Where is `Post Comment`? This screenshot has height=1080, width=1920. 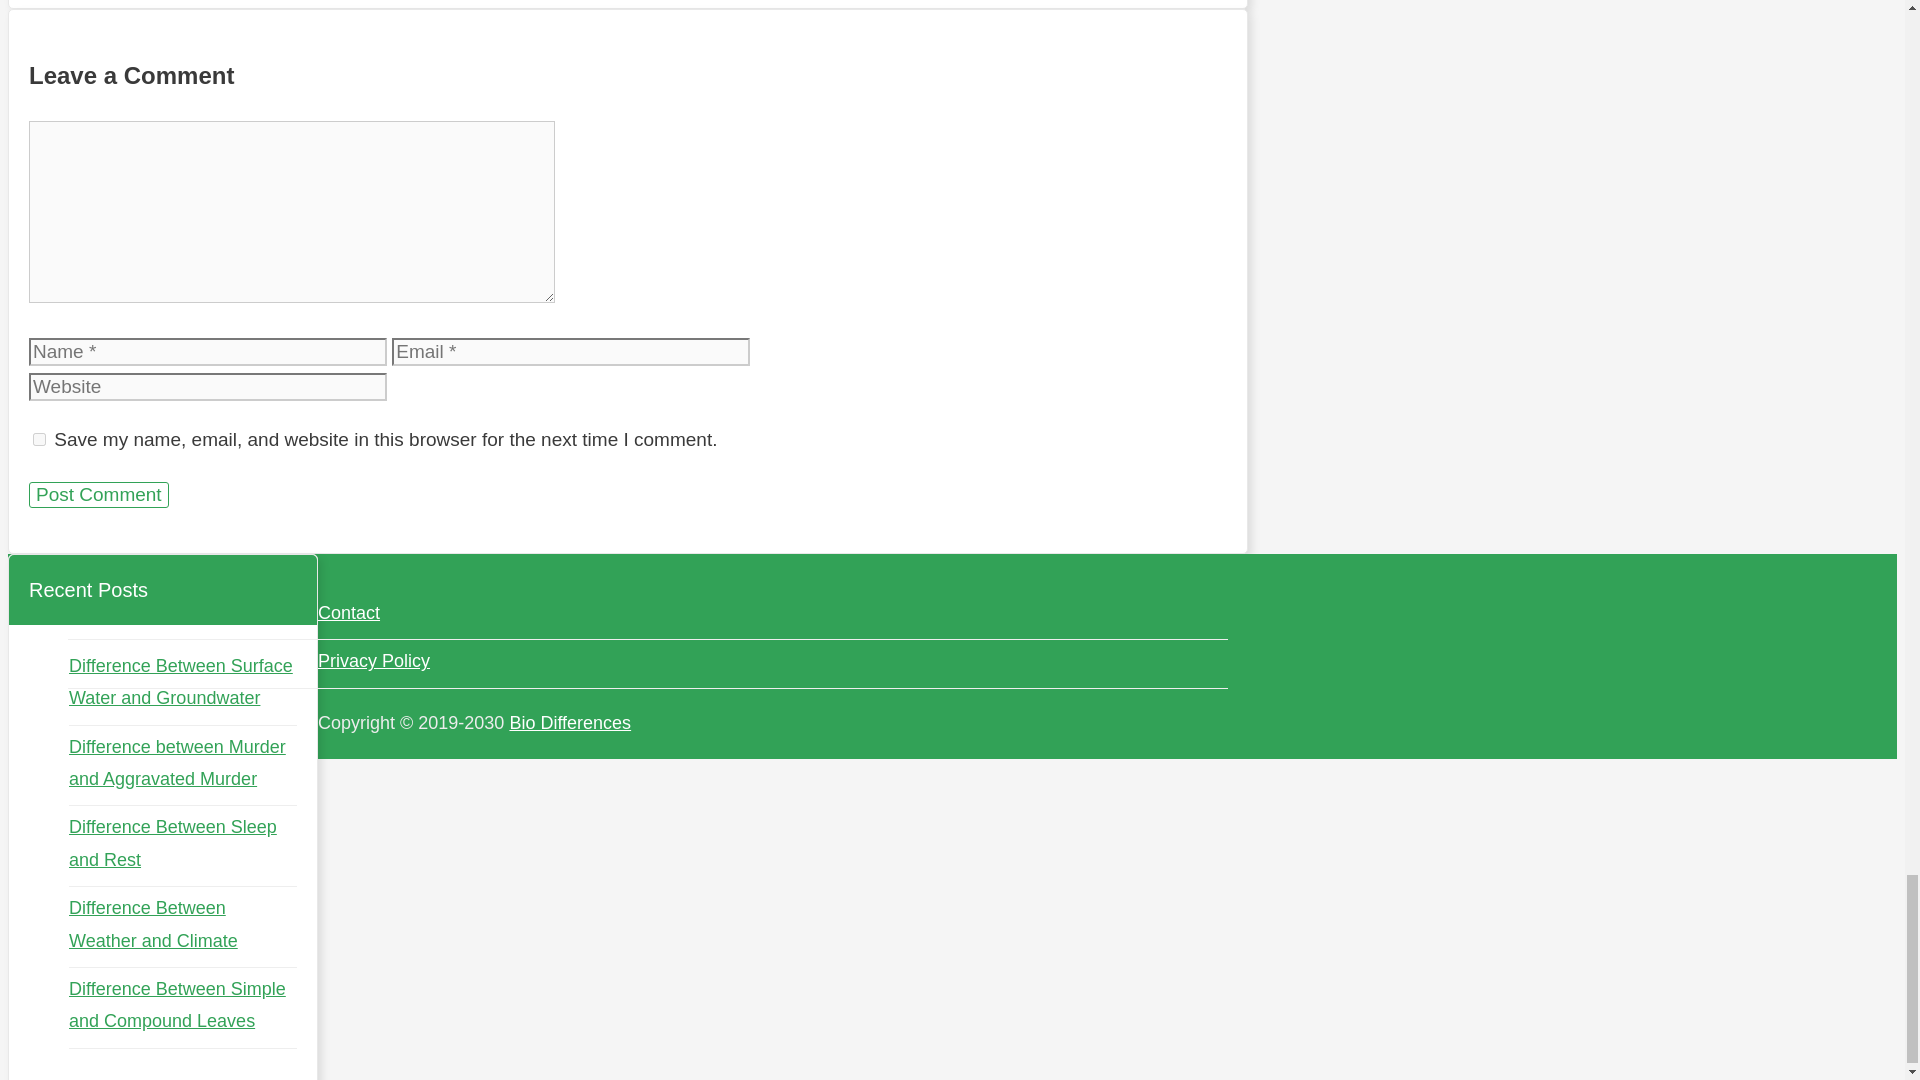
Post Comment is located at coordinates (98, 494).